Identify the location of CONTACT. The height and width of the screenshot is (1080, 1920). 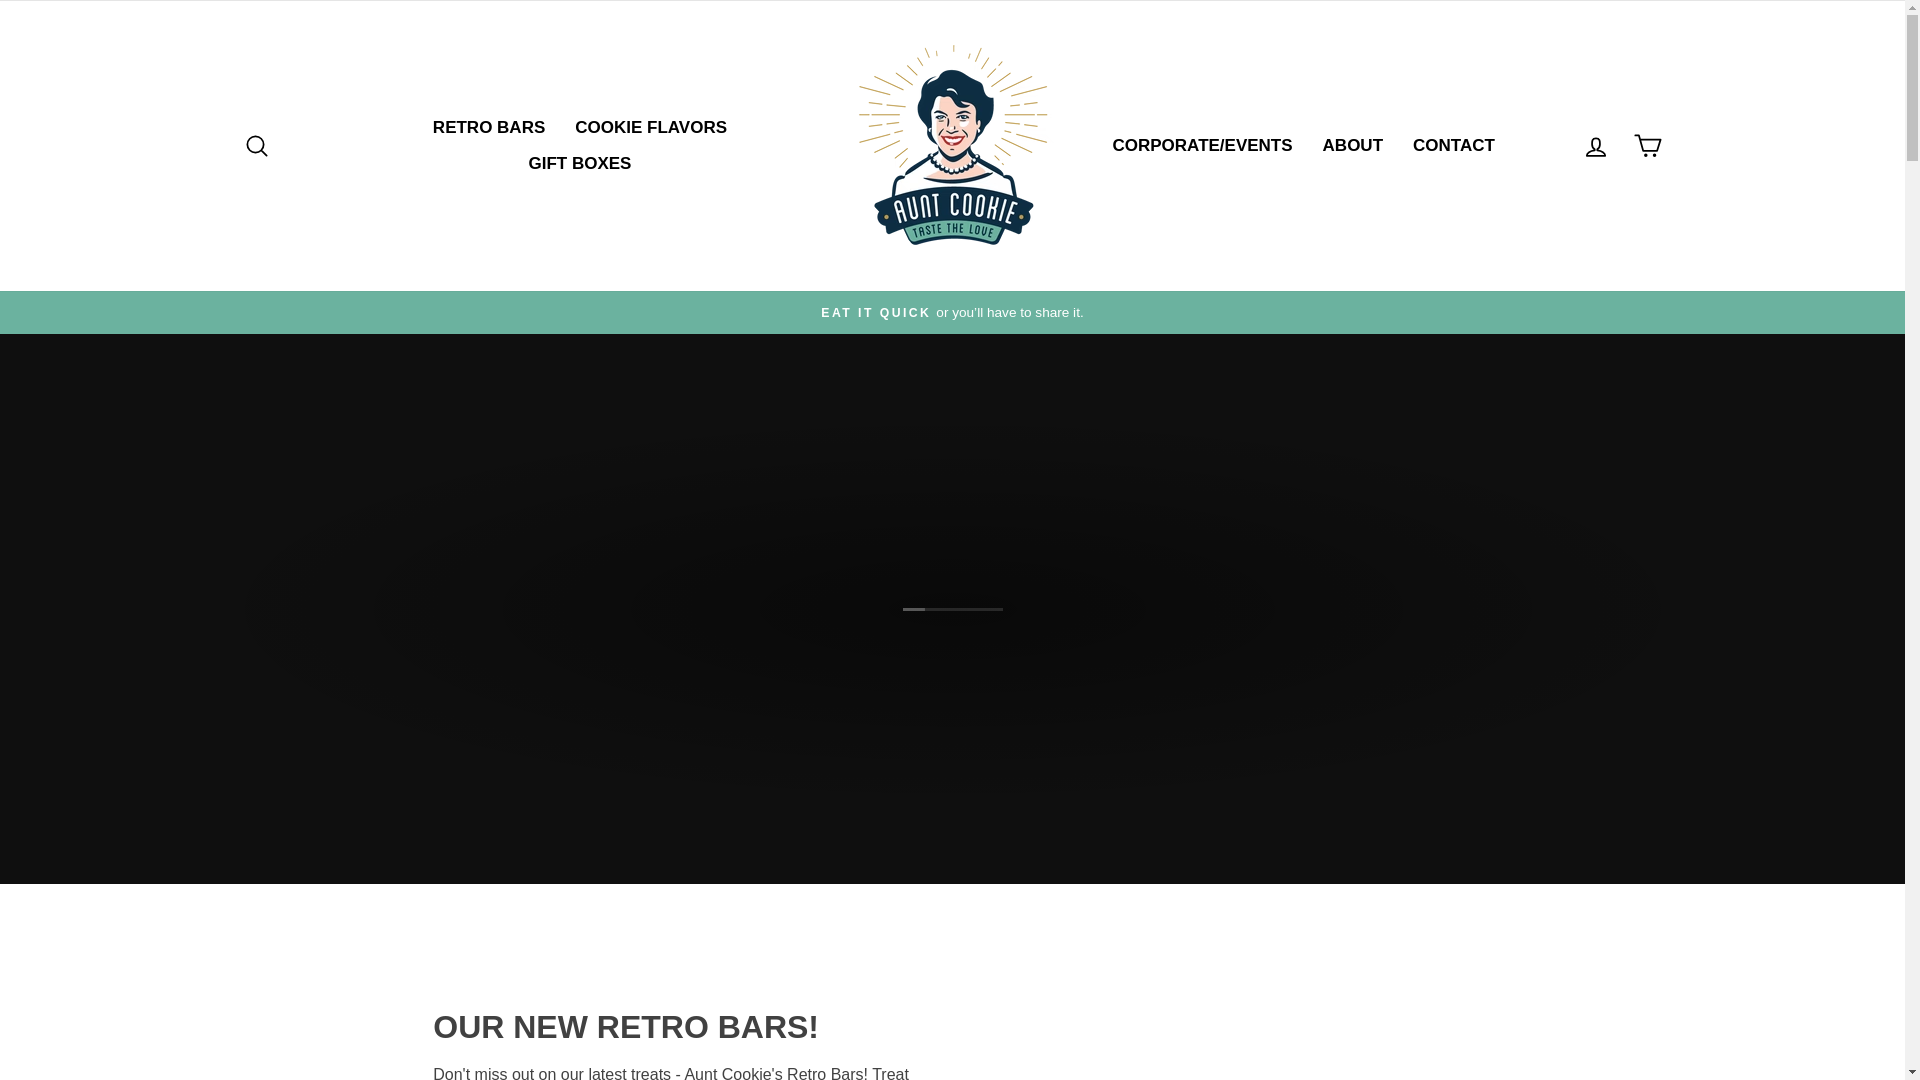
(1453, 146).